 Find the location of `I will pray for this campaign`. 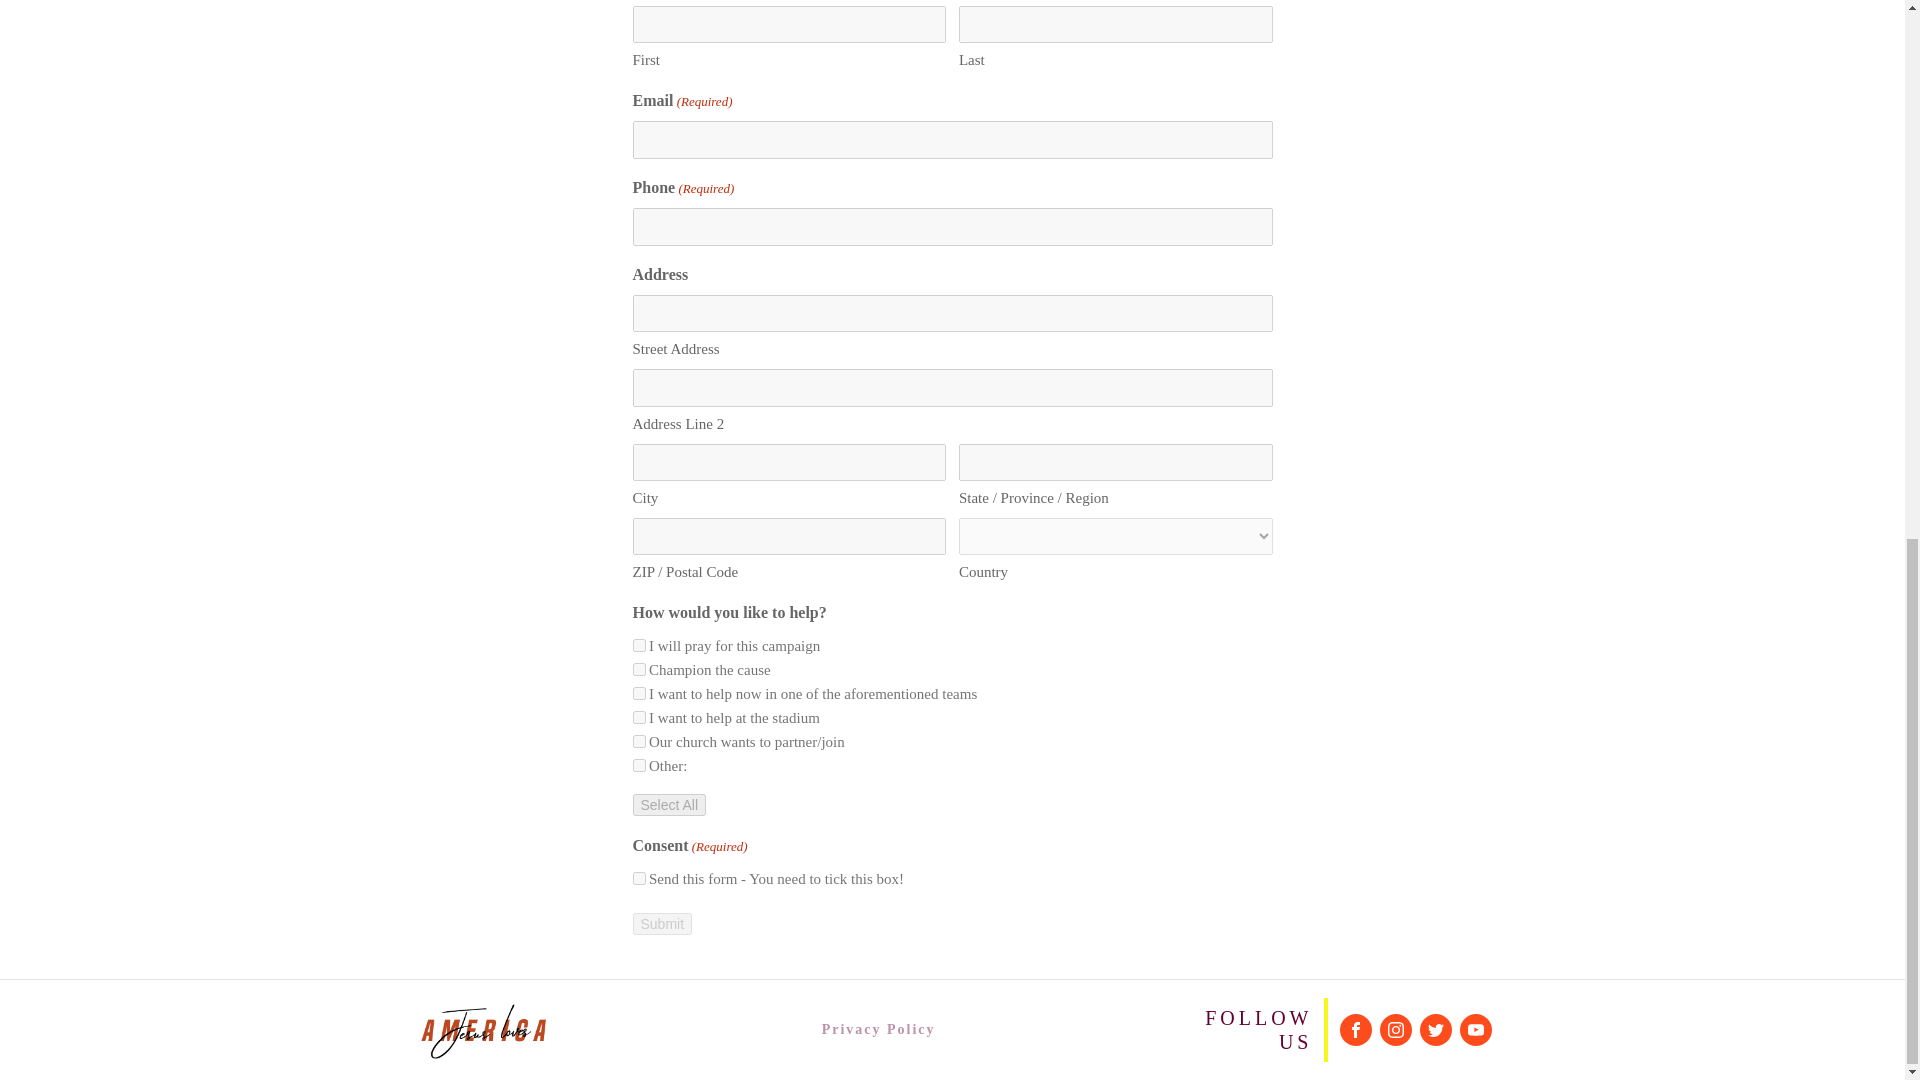

I will pray for this campaign is located at coordinates (638, 646).